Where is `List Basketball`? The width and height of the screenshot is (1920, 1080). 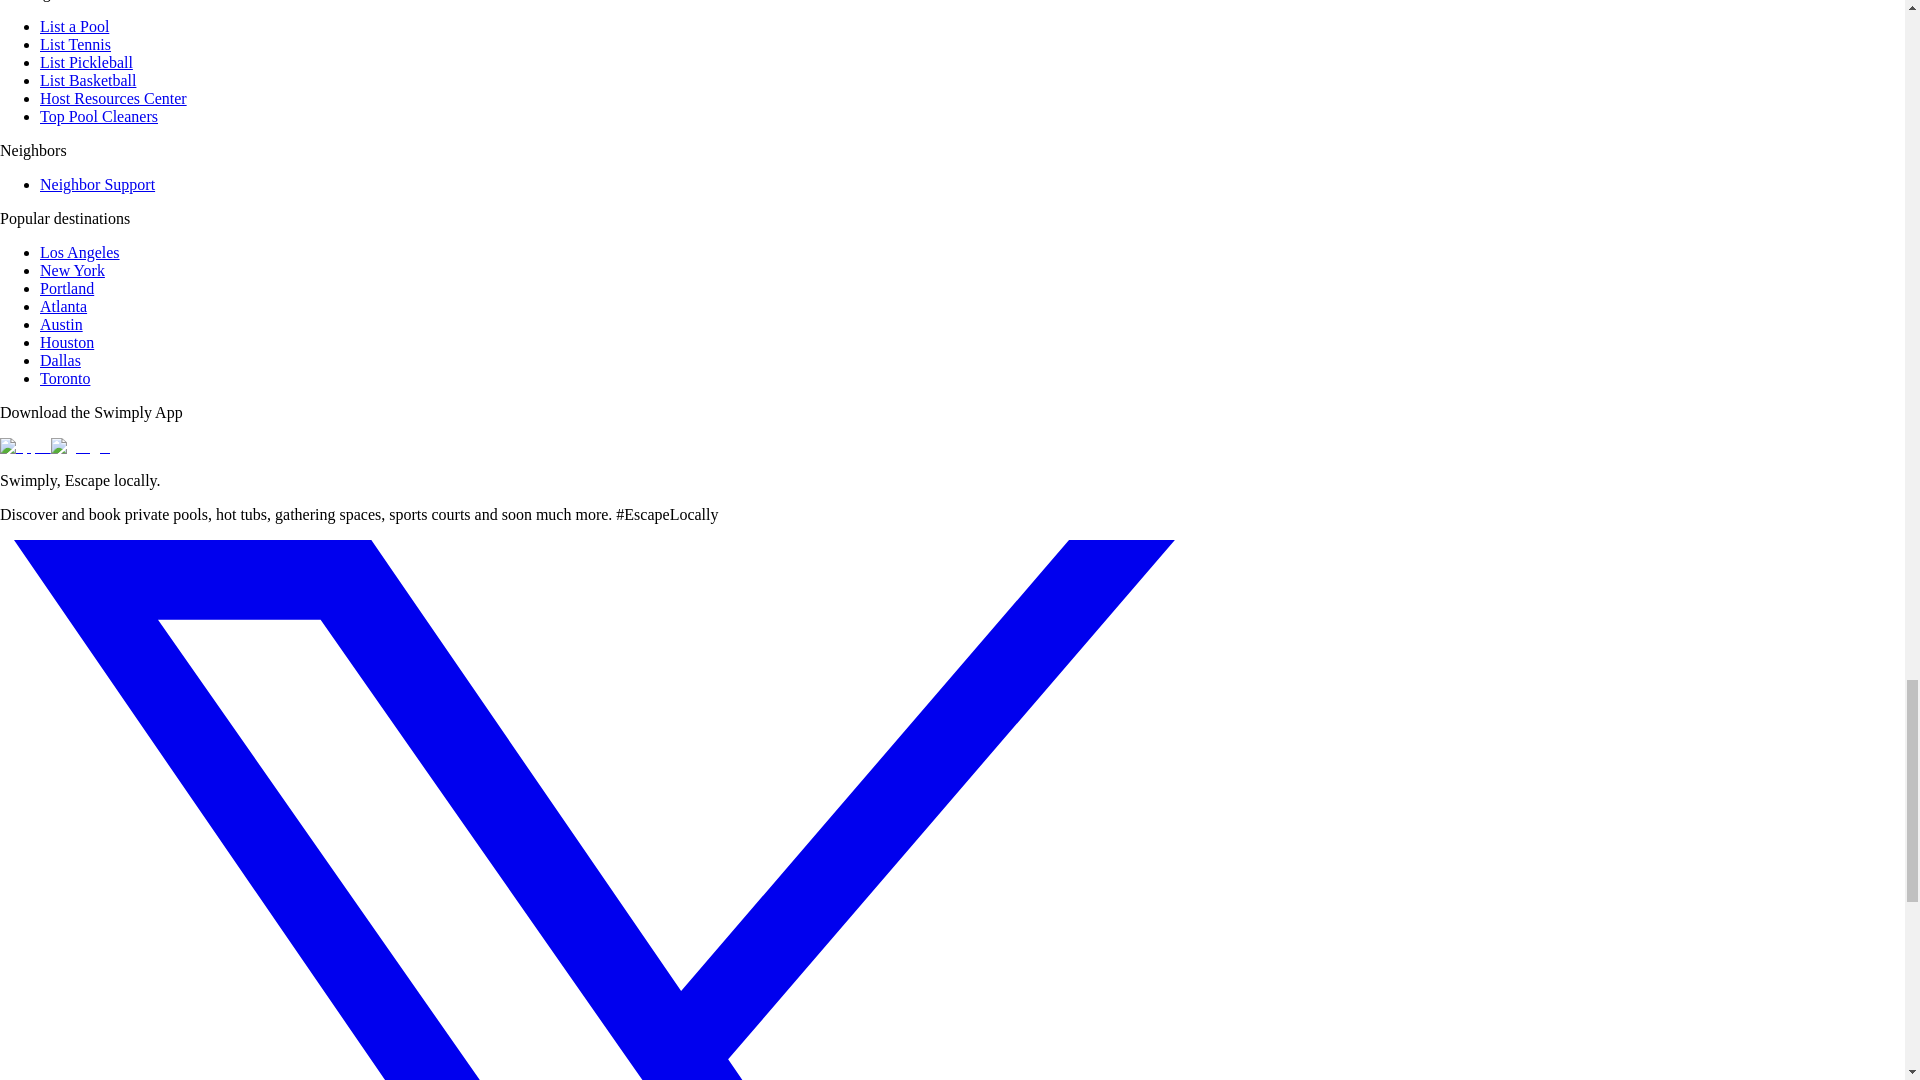
List Basketball is located at coordinates (88, 80).